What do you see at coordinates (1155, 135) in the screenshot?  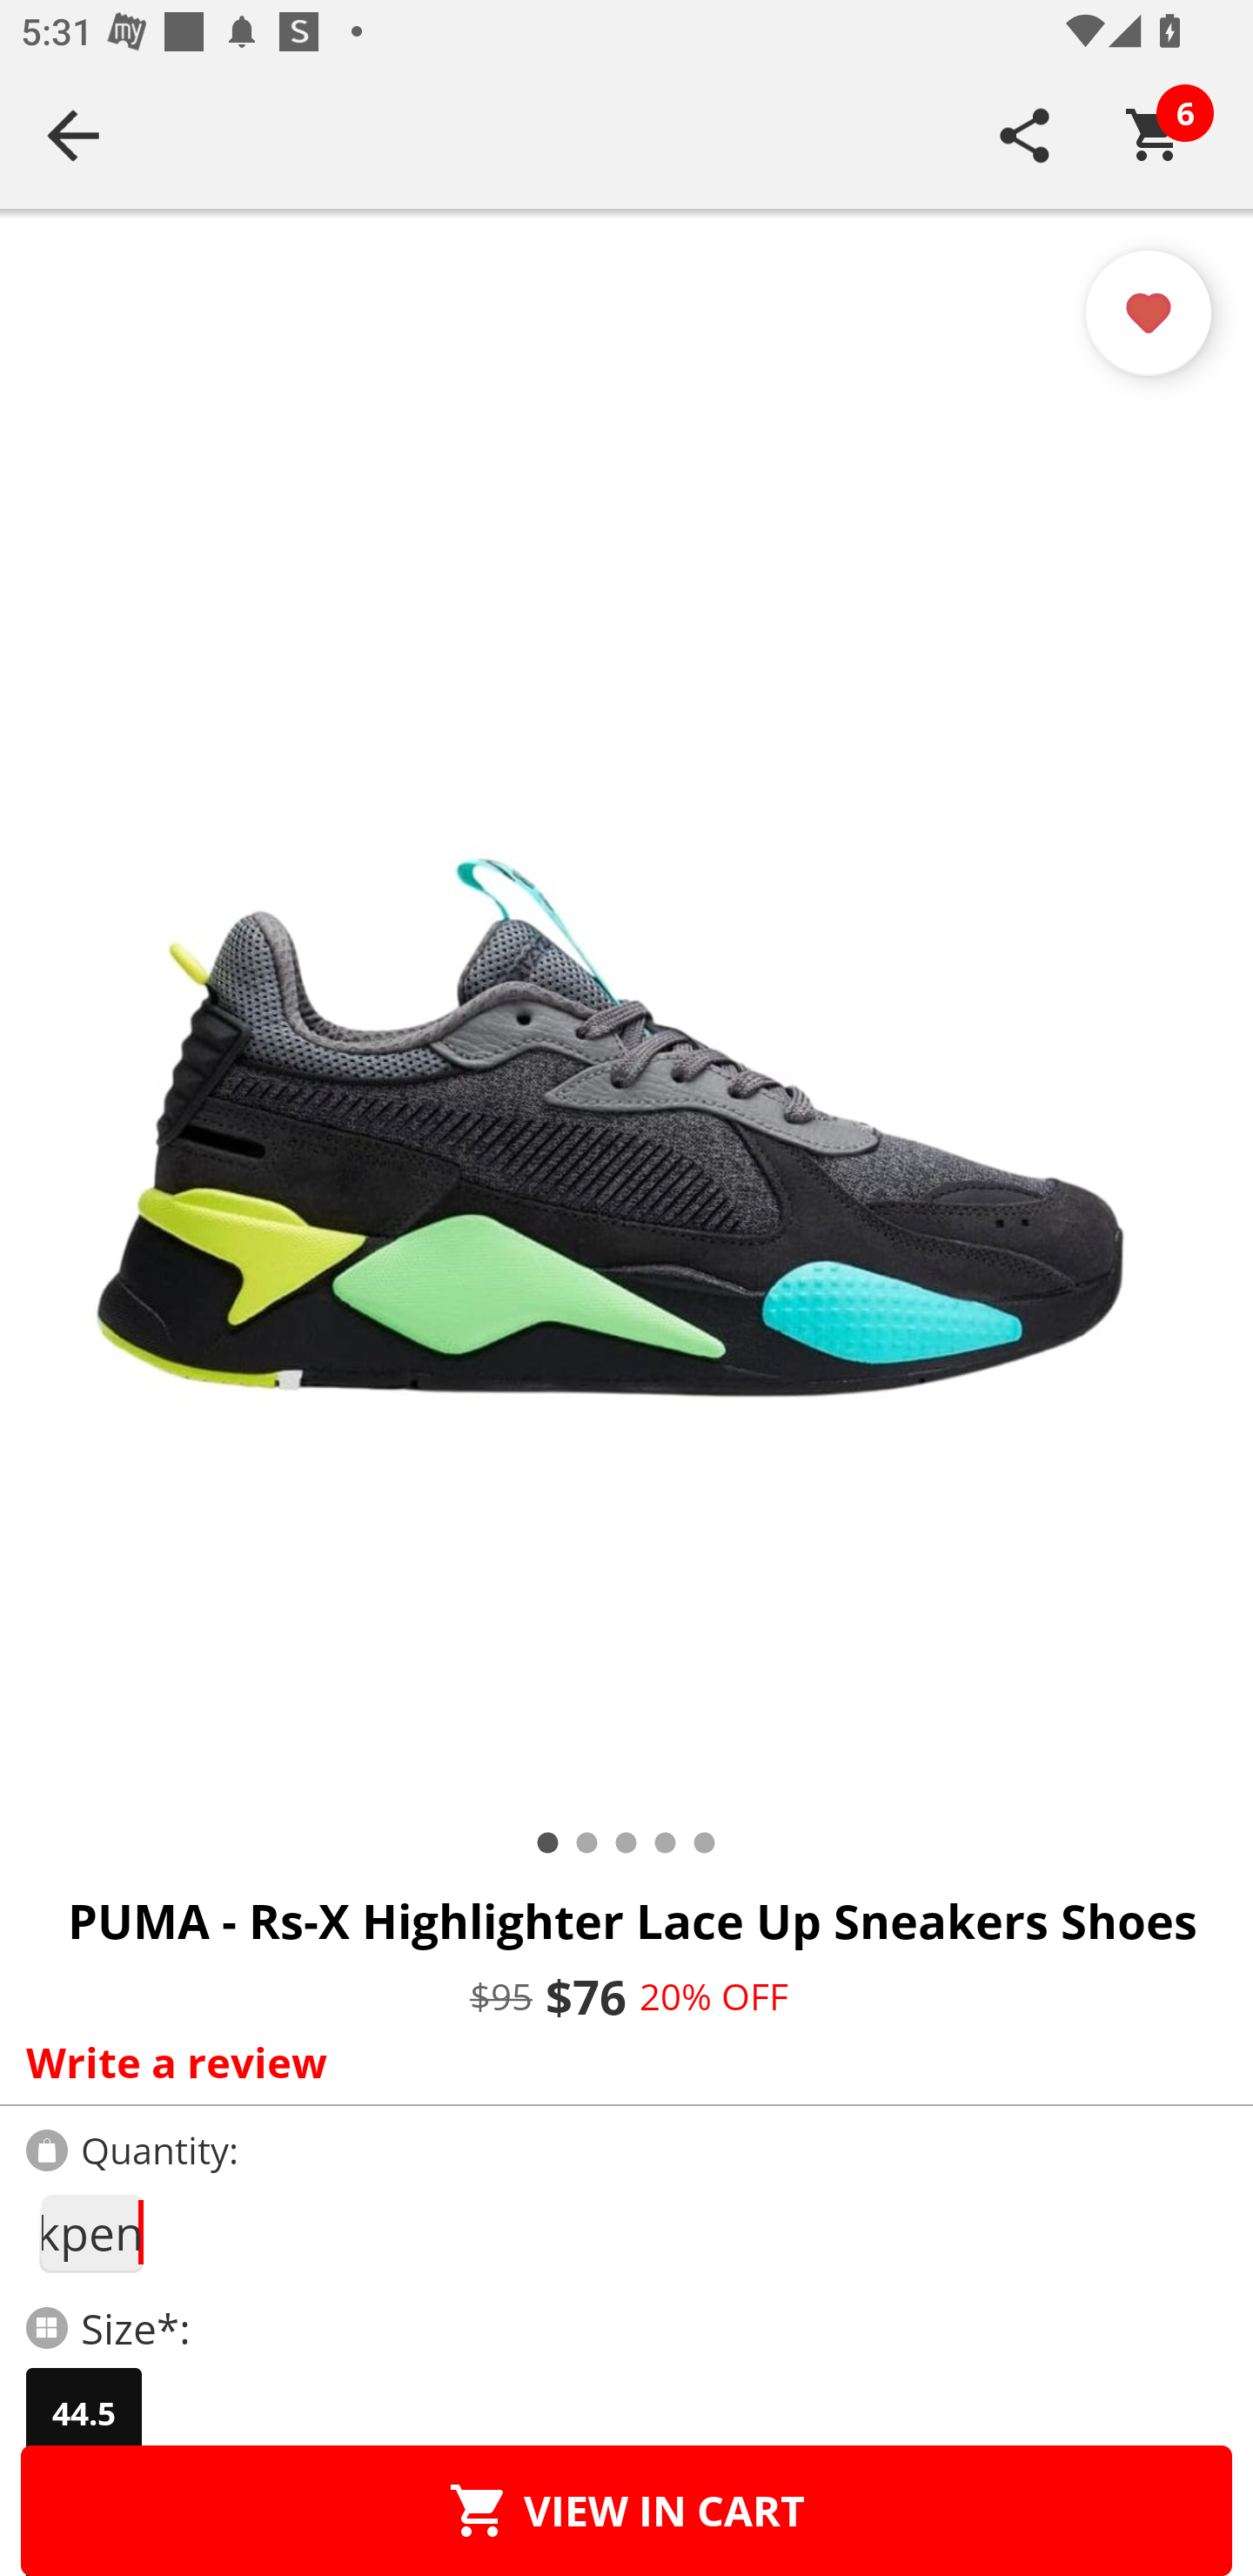 I see `Cart` at bounding box center [1155, 135].